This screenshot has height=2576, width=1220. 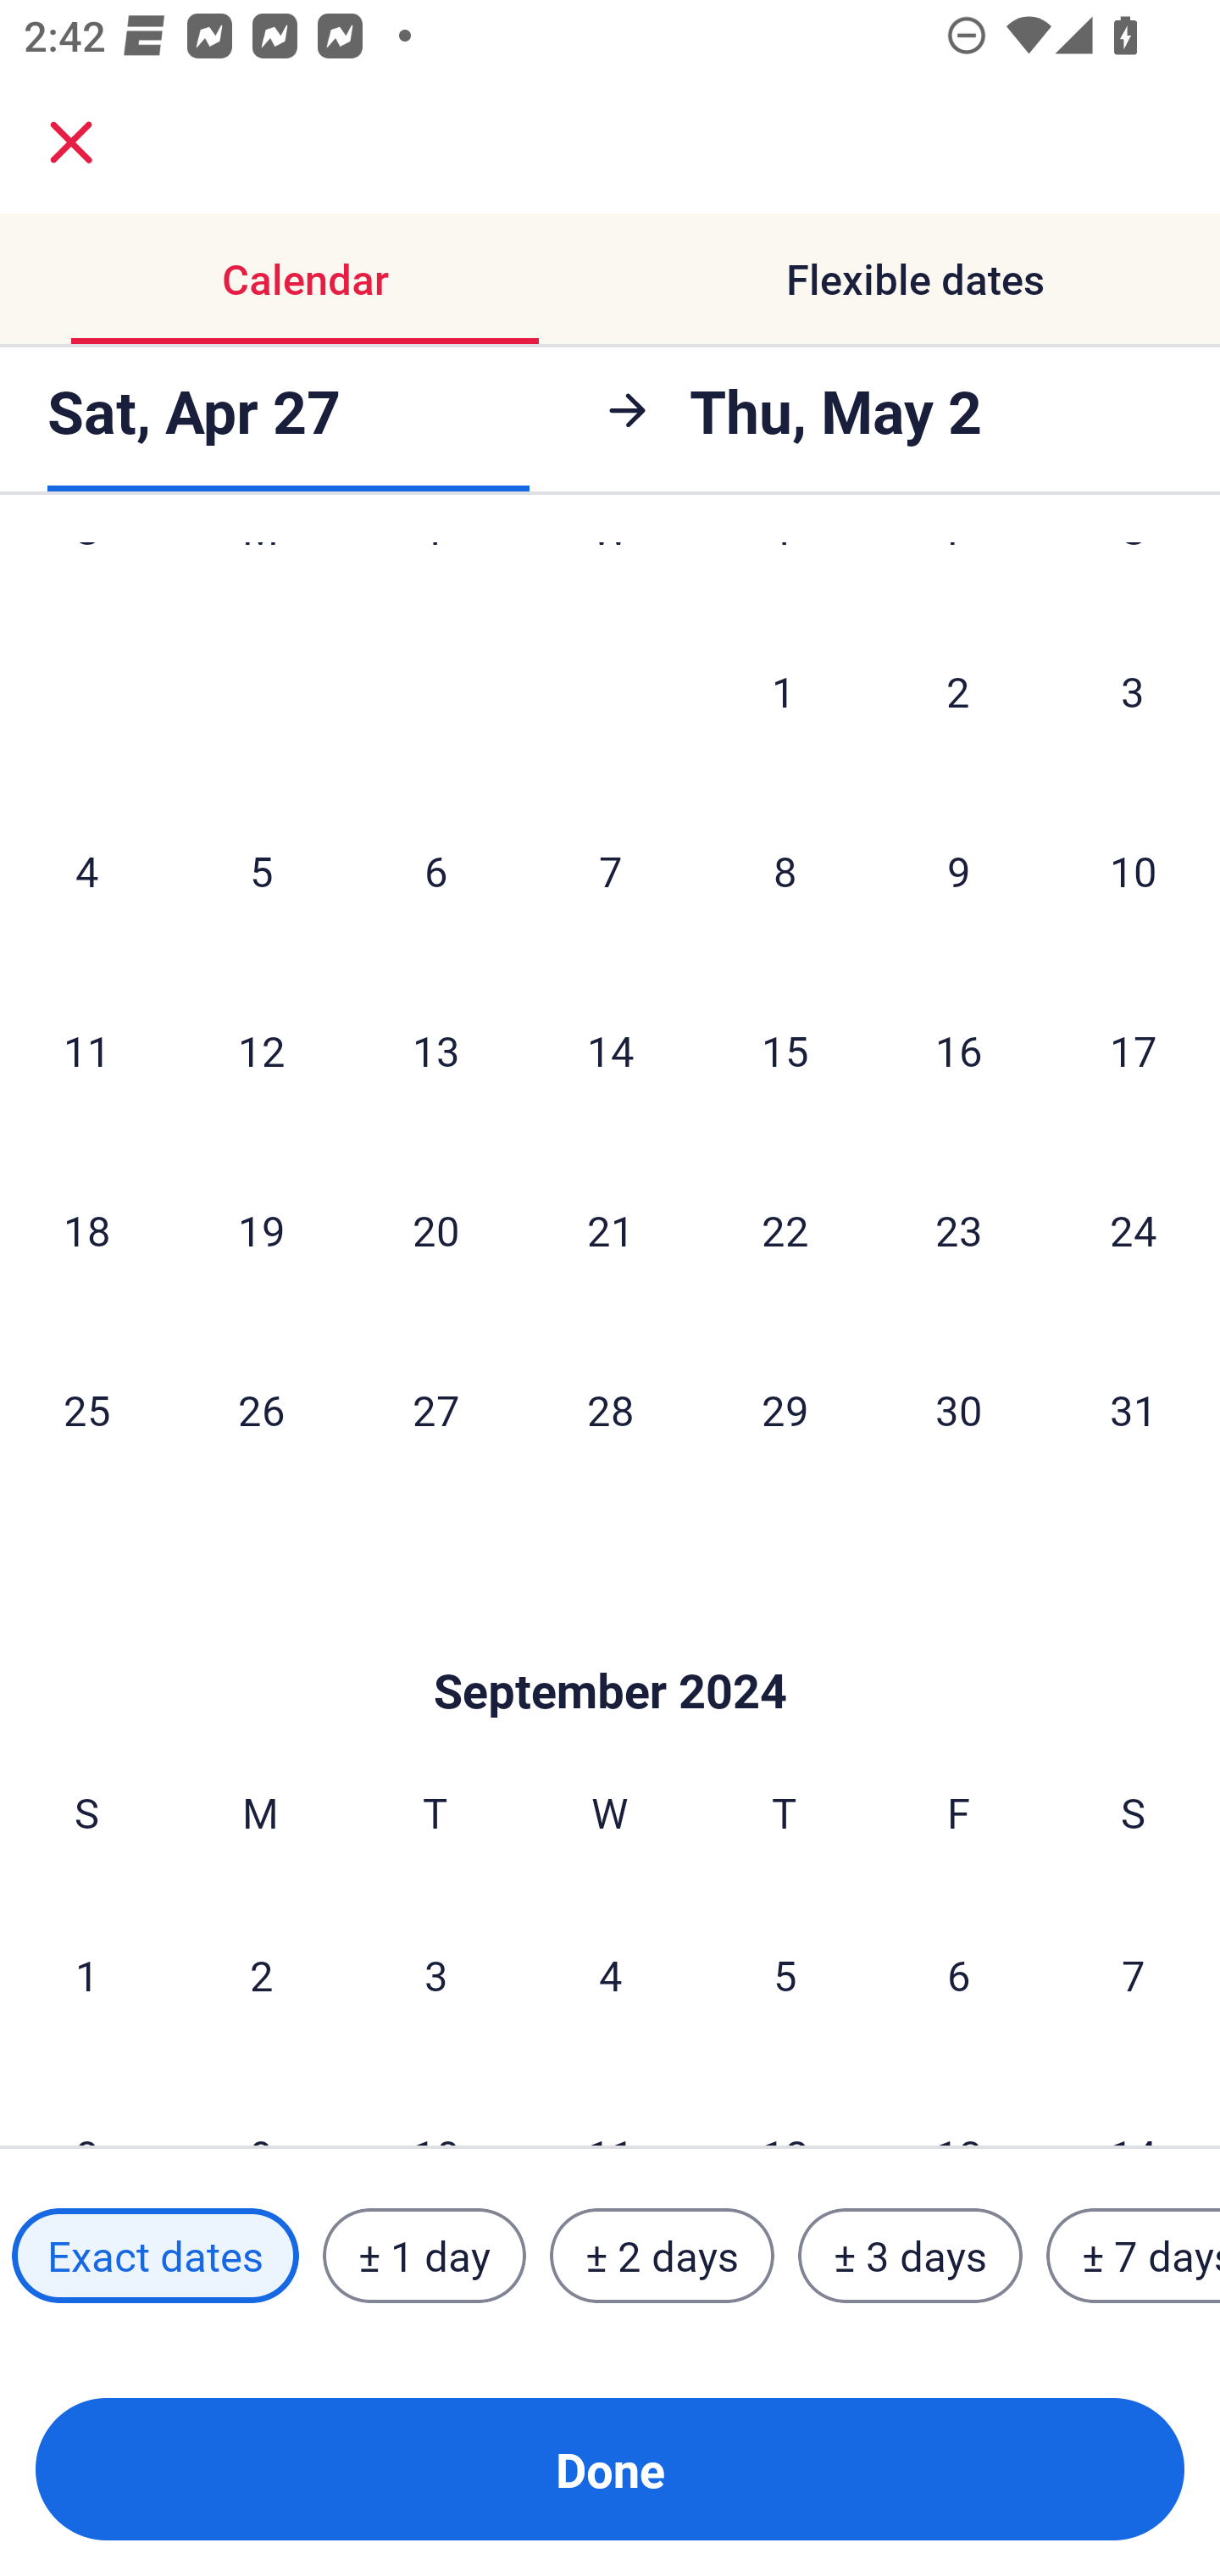 What do you see at coordinates (610, 1049) in the screenshot?
I see `14 Wednesday, August 14, 2024` at bounding box center [610, 1049].